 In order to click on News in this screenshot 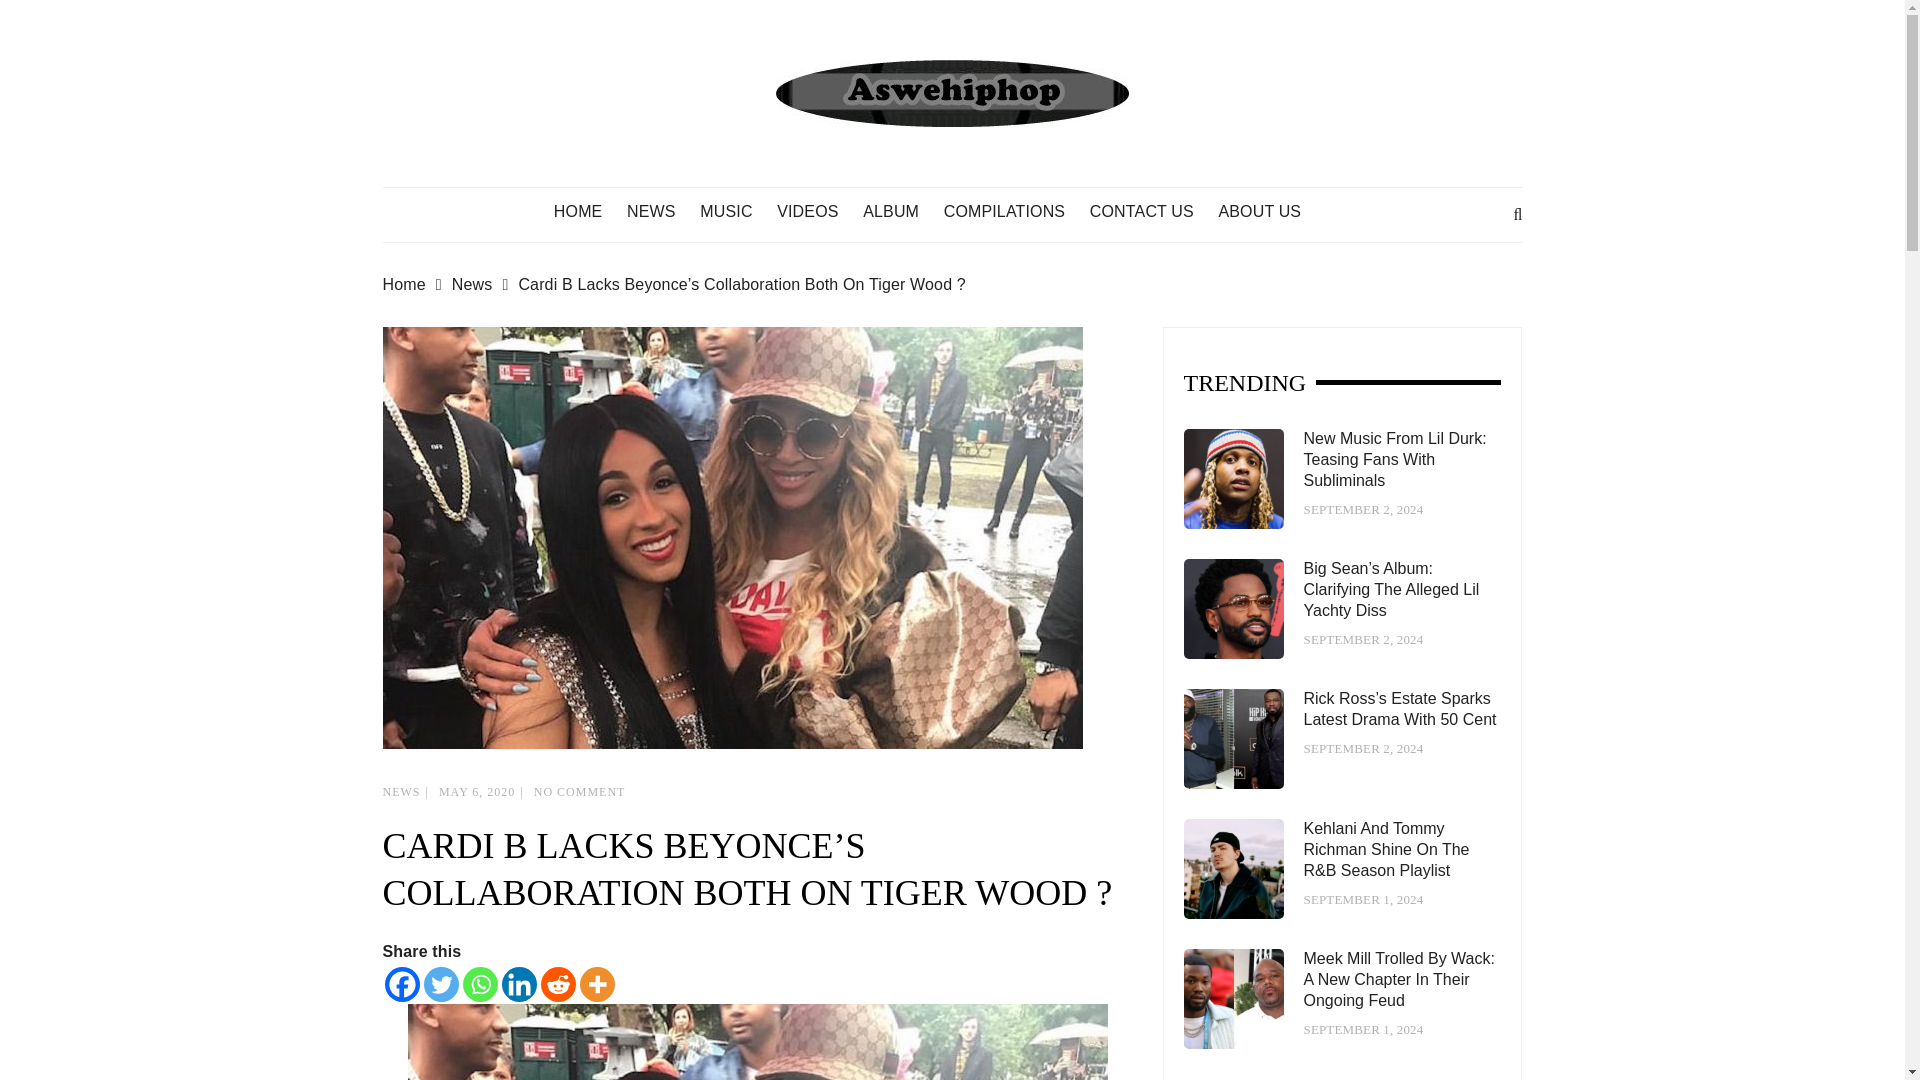, I will do `click(484, 285)`.